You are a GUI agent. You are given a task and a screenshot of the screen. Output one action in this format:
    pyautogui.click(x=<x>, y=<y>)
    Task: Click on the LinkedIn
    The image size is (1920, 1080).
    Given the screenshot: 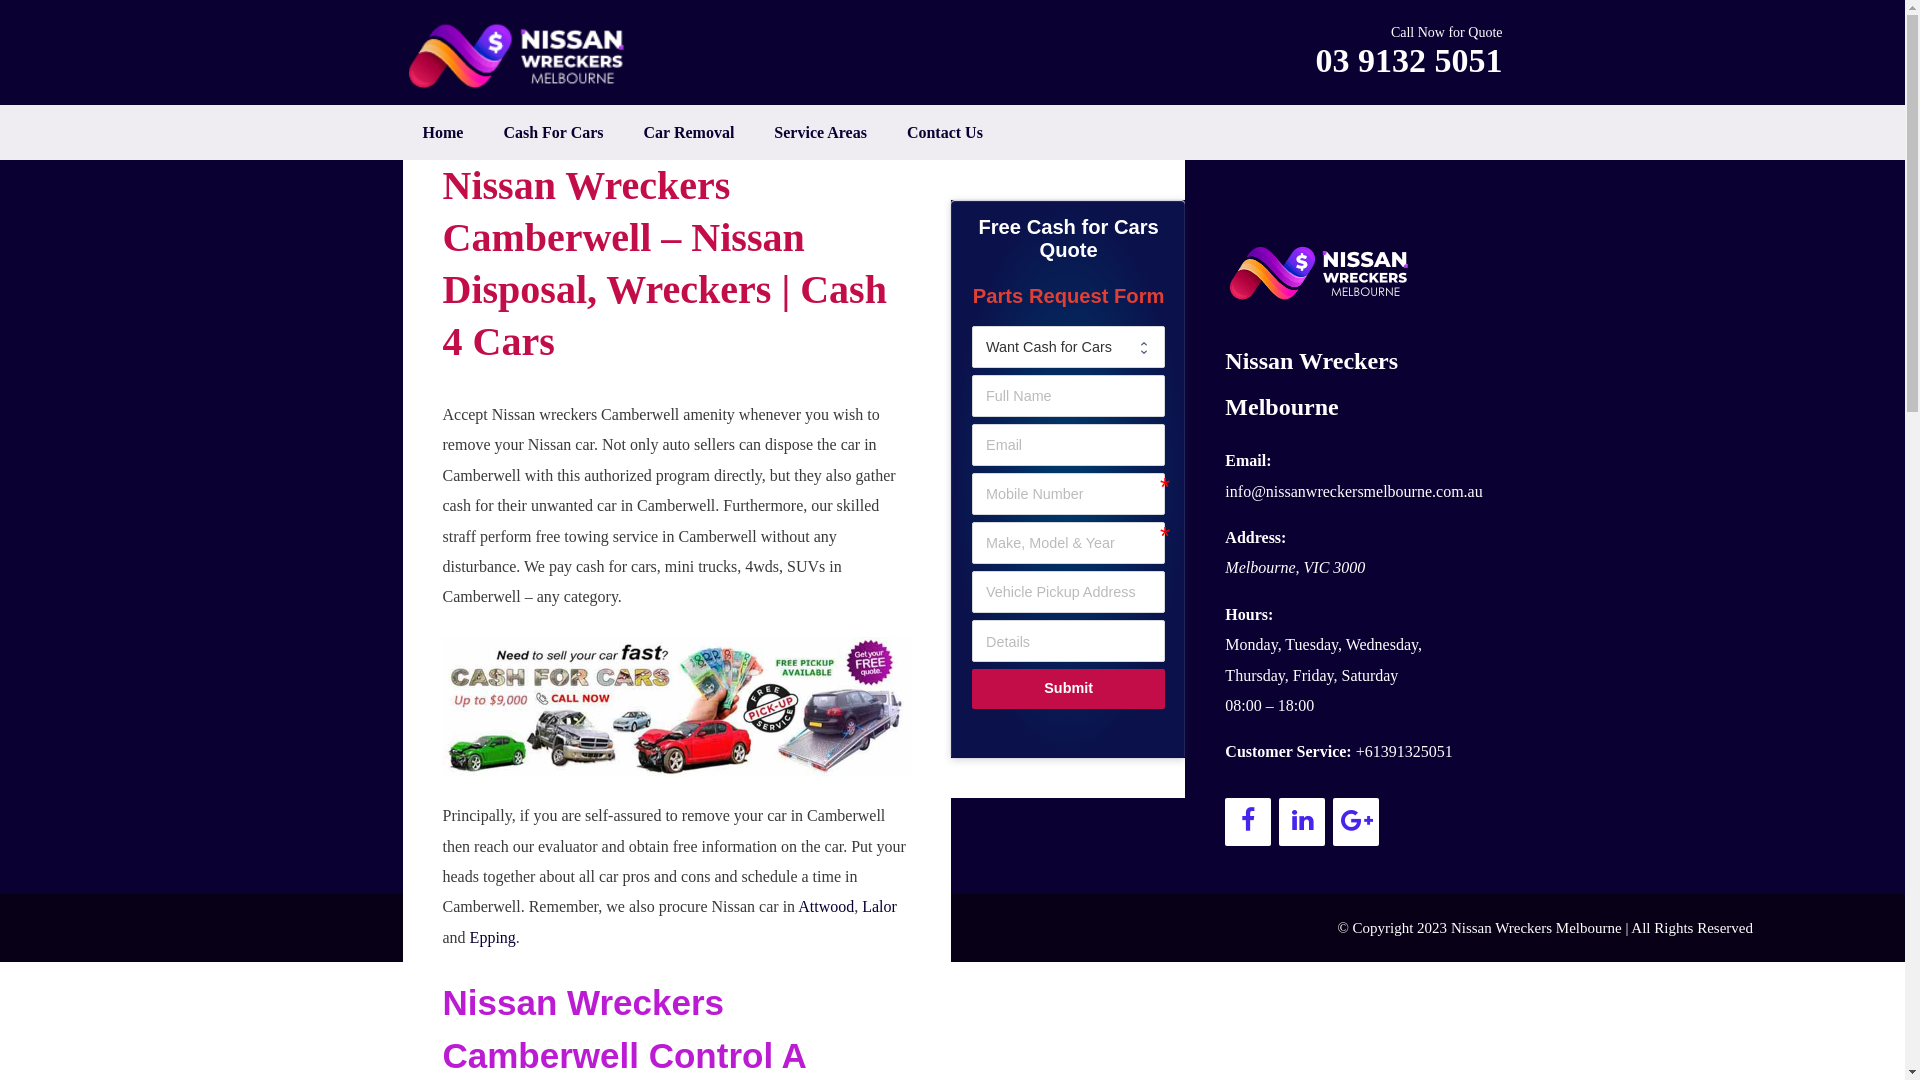 What is the action you would take?
    pyautogui.click(x=1302, y=822)
    